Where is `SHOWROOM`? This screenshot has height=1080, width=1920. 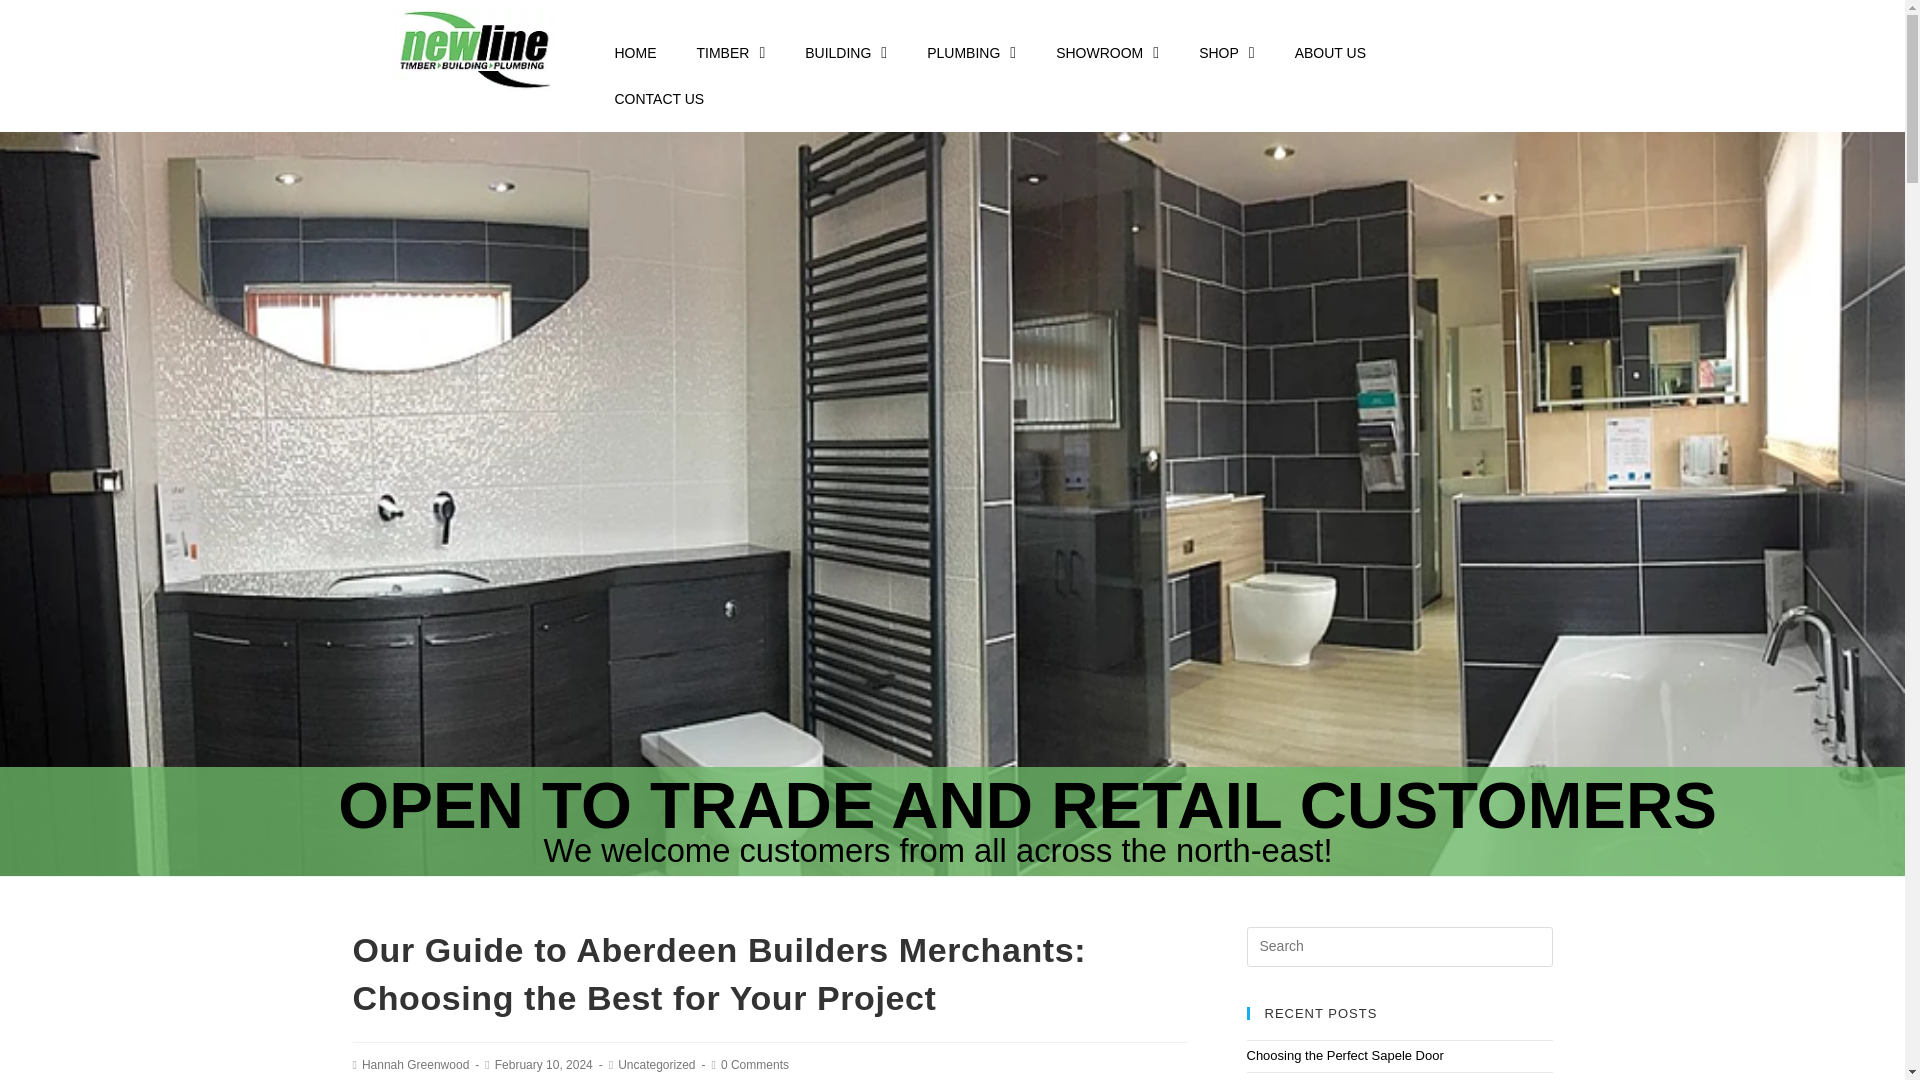 SHOWROOM is located at coordinates (1107, 52).